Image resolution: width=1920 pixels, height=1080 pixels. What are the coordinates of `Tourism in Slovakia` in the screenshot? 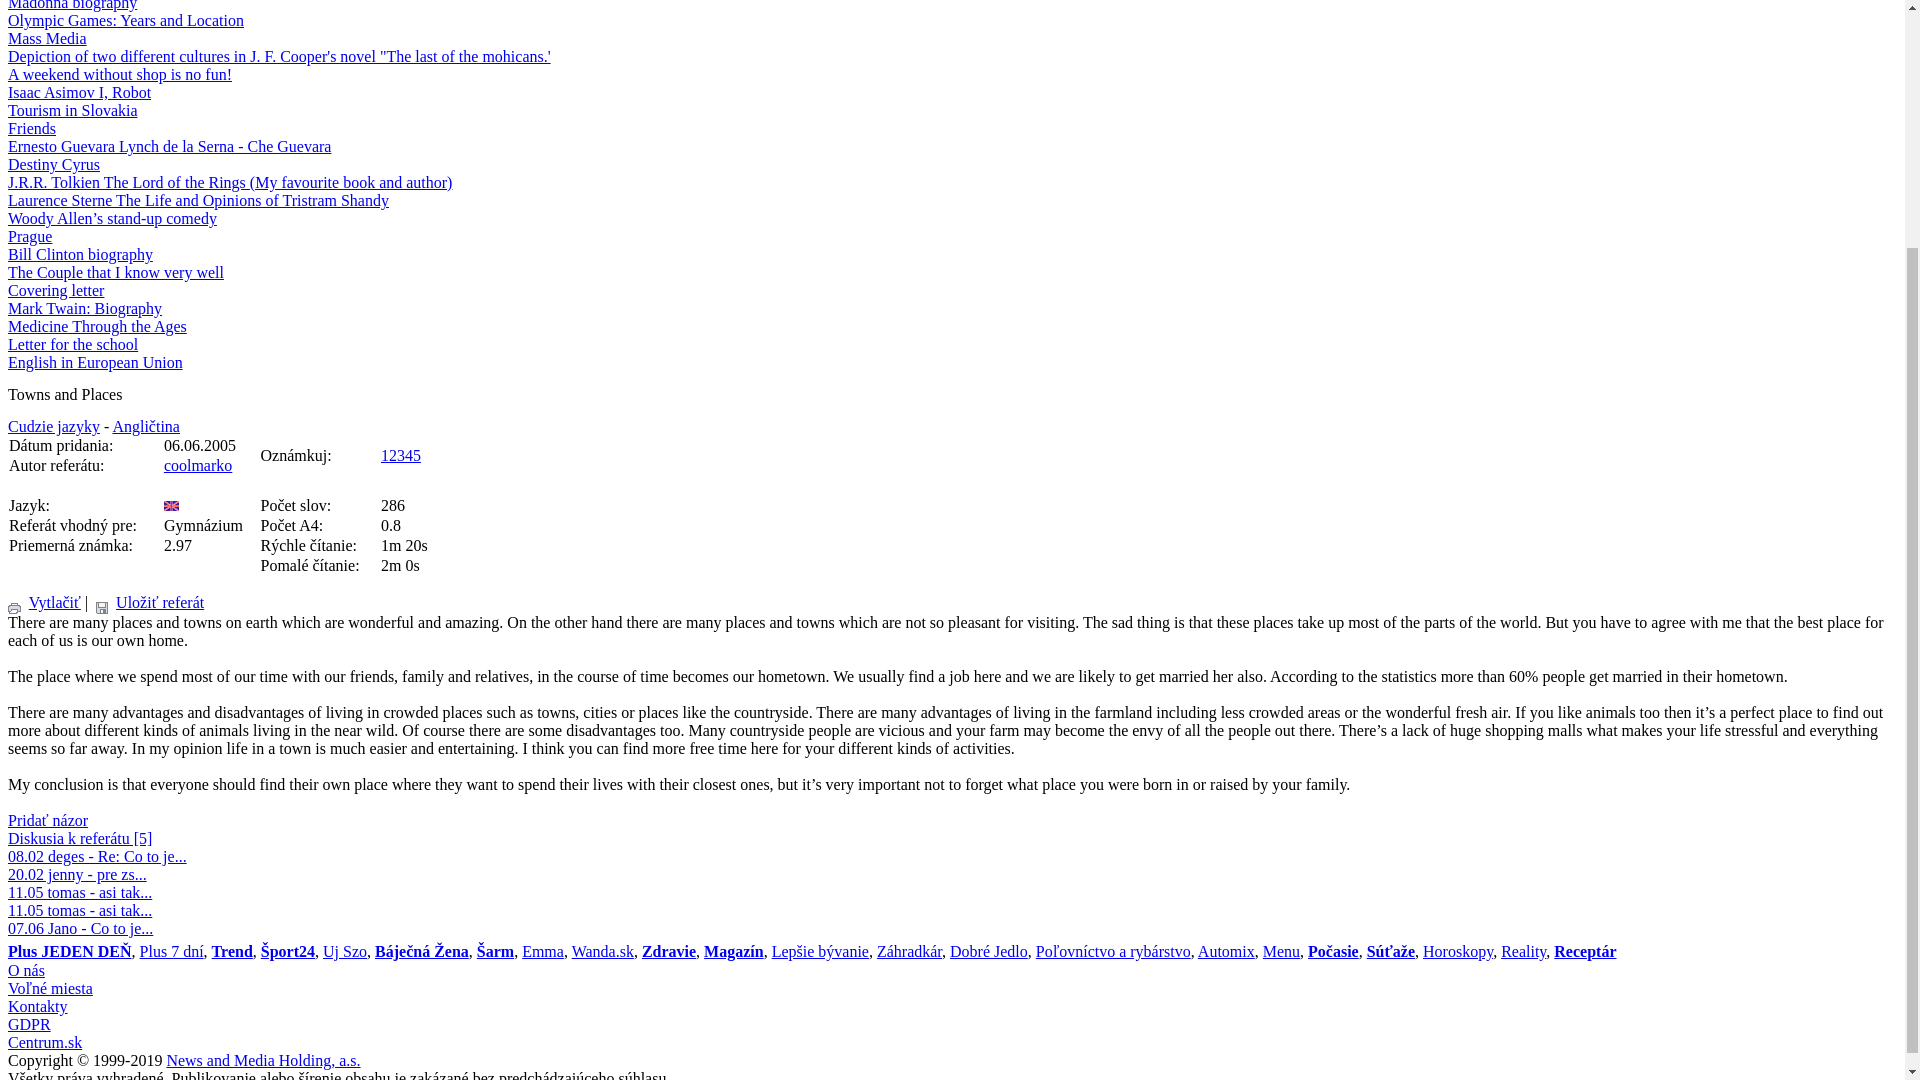 It's located at (72, 110).